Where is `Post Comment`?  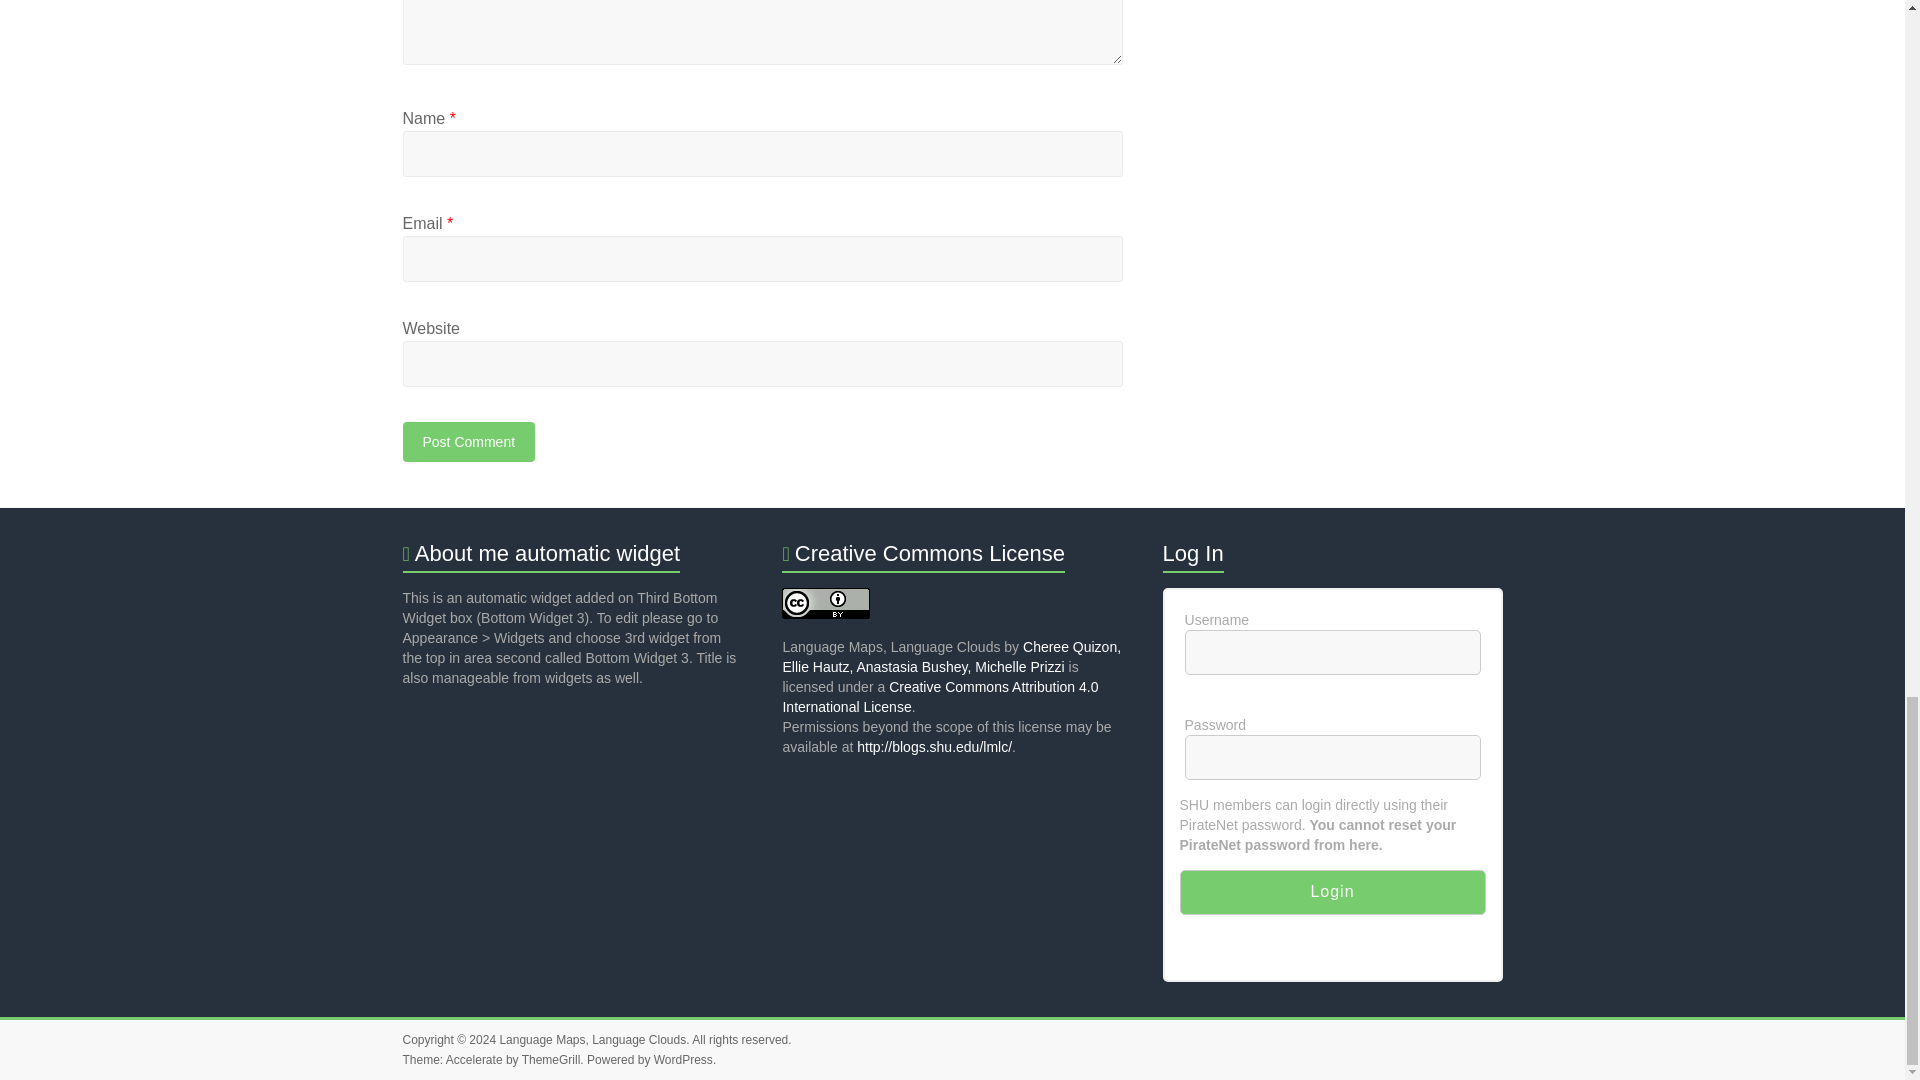
Post Comment is located at coordinates (468, 442).